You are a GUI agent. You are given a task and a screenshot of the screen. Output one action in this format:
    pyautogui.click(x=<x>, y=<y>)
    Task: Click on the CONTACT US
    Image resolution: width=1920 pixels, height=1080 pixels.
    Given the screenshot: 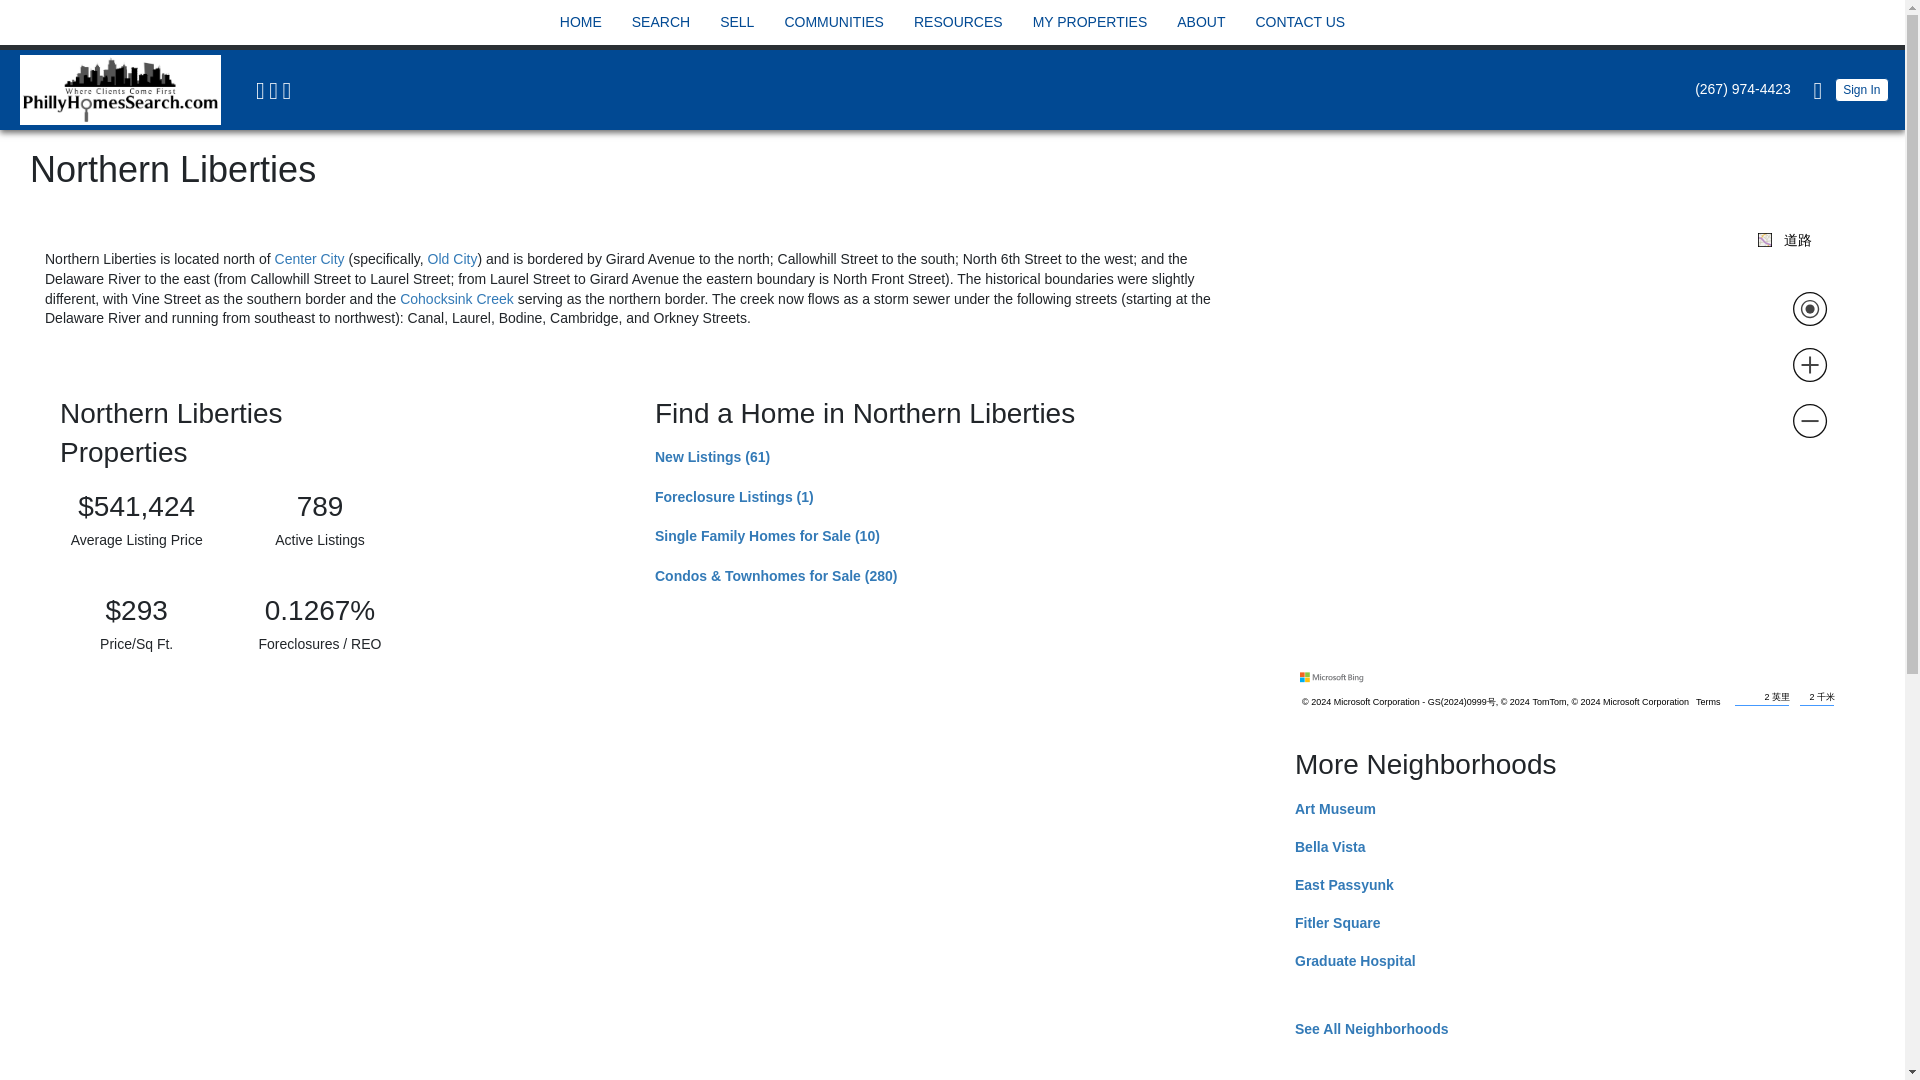 What is the action you would take?
    pyautogui.click(x=1299, y=23)
    